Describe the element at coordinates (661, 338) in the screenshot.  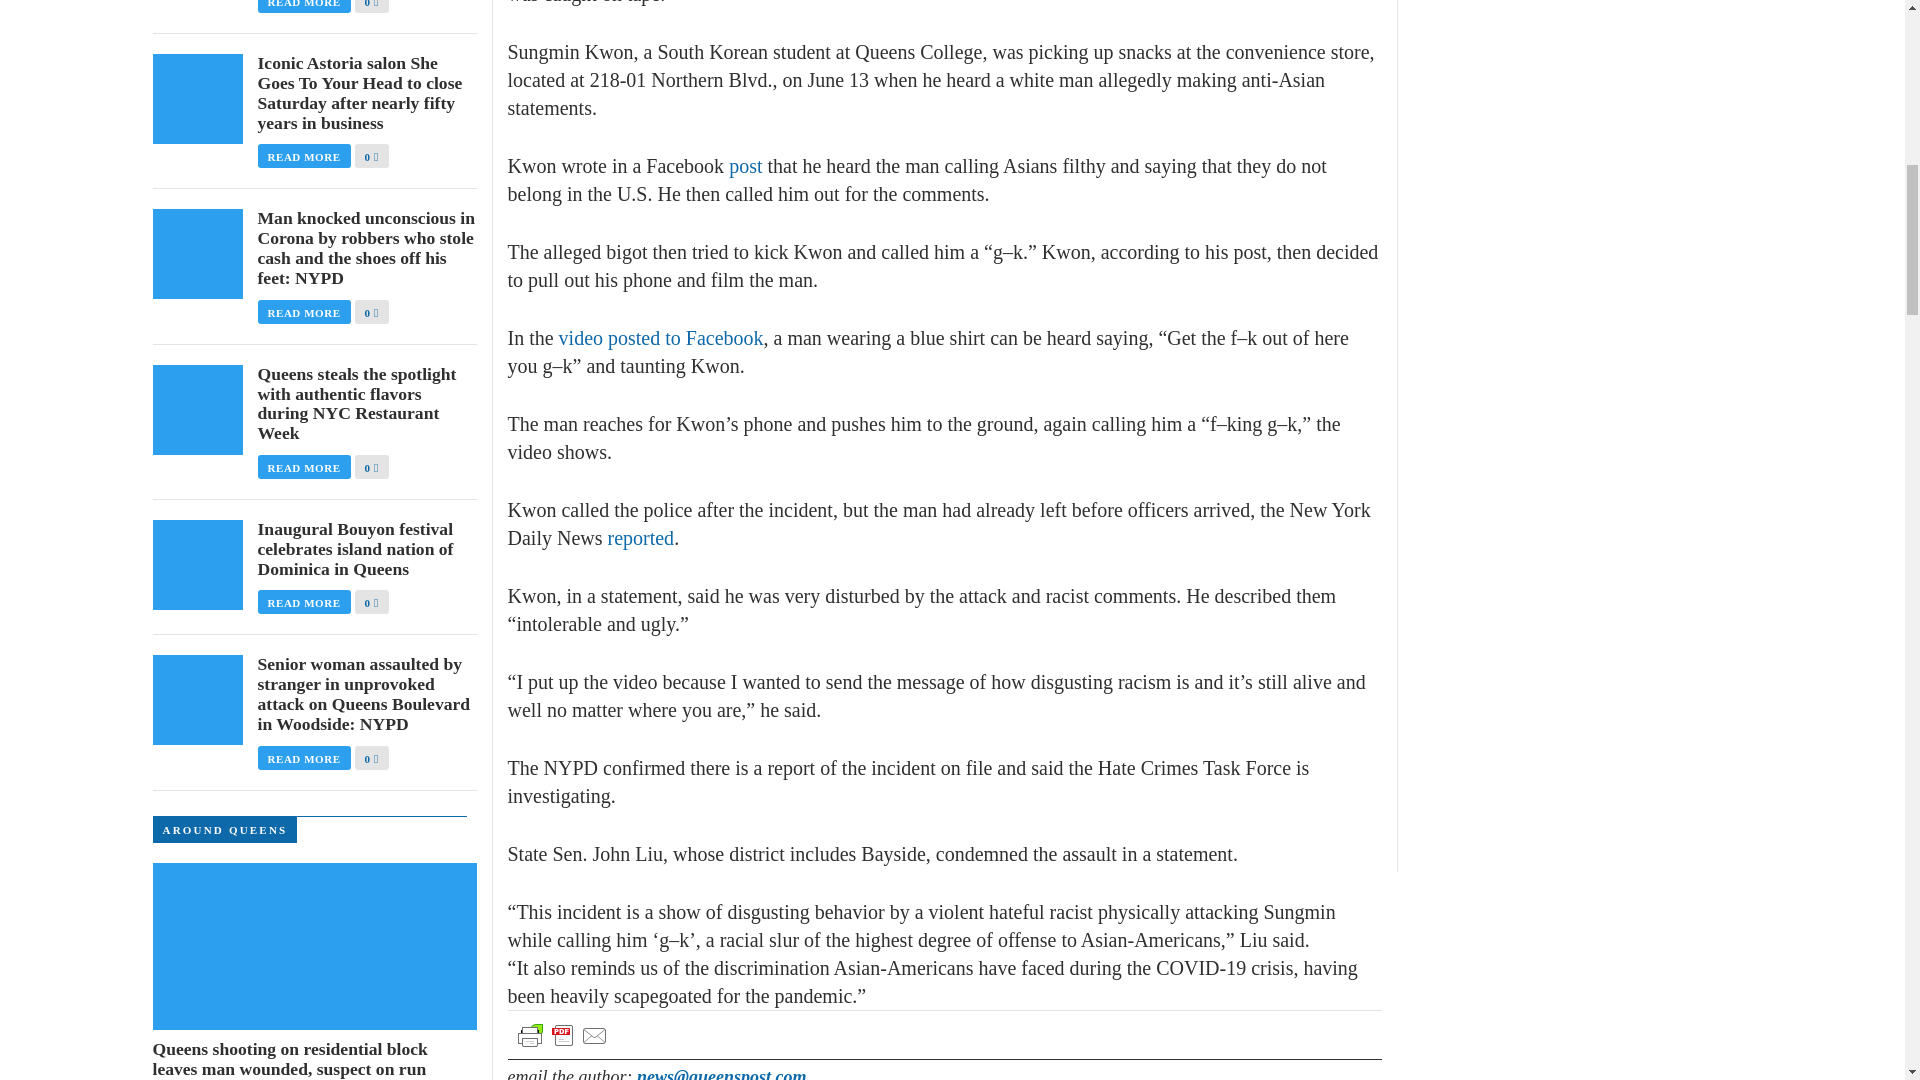
I see `video posted to Facebook` at that location.